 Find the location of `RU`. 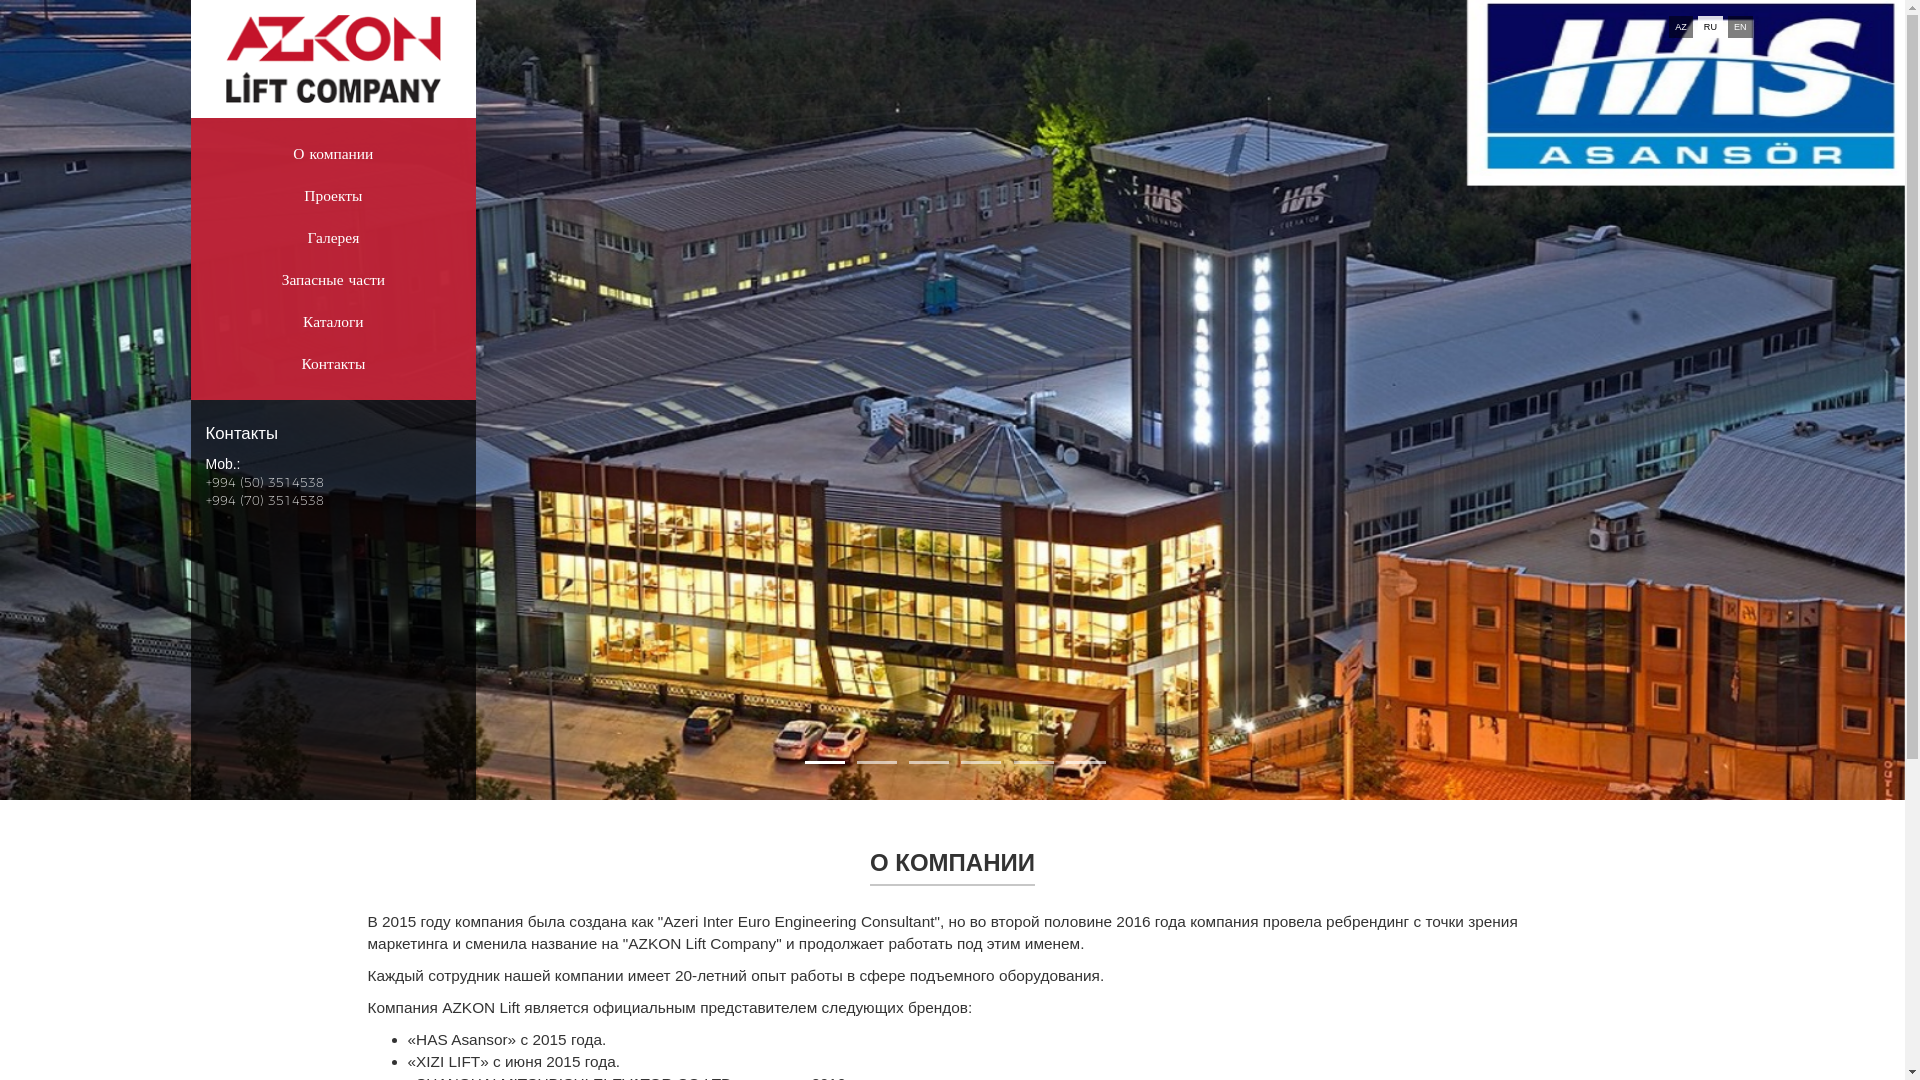

RU is located at coordinates (1710, 27).